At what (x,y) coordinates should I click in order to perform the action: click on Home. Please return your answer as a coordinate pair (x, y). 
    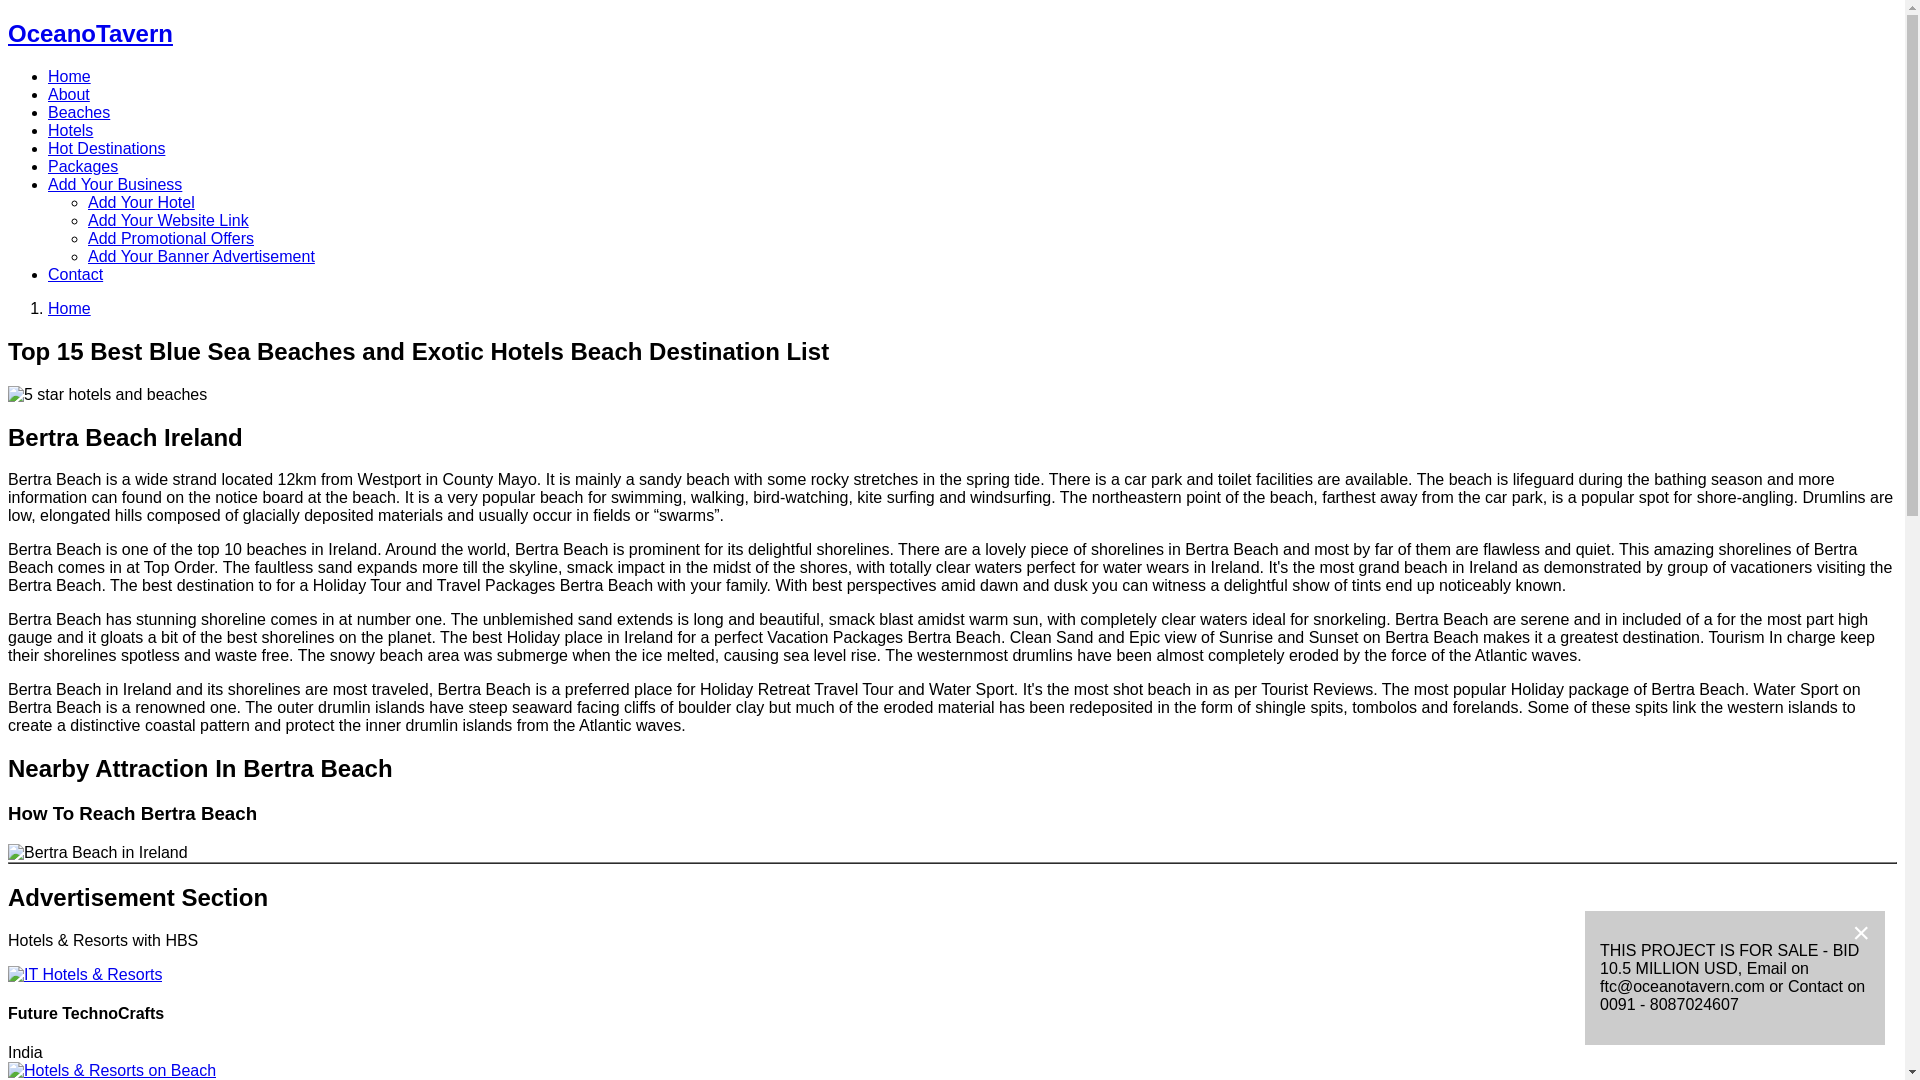
    Looking at the image, I should click on (69, 76).